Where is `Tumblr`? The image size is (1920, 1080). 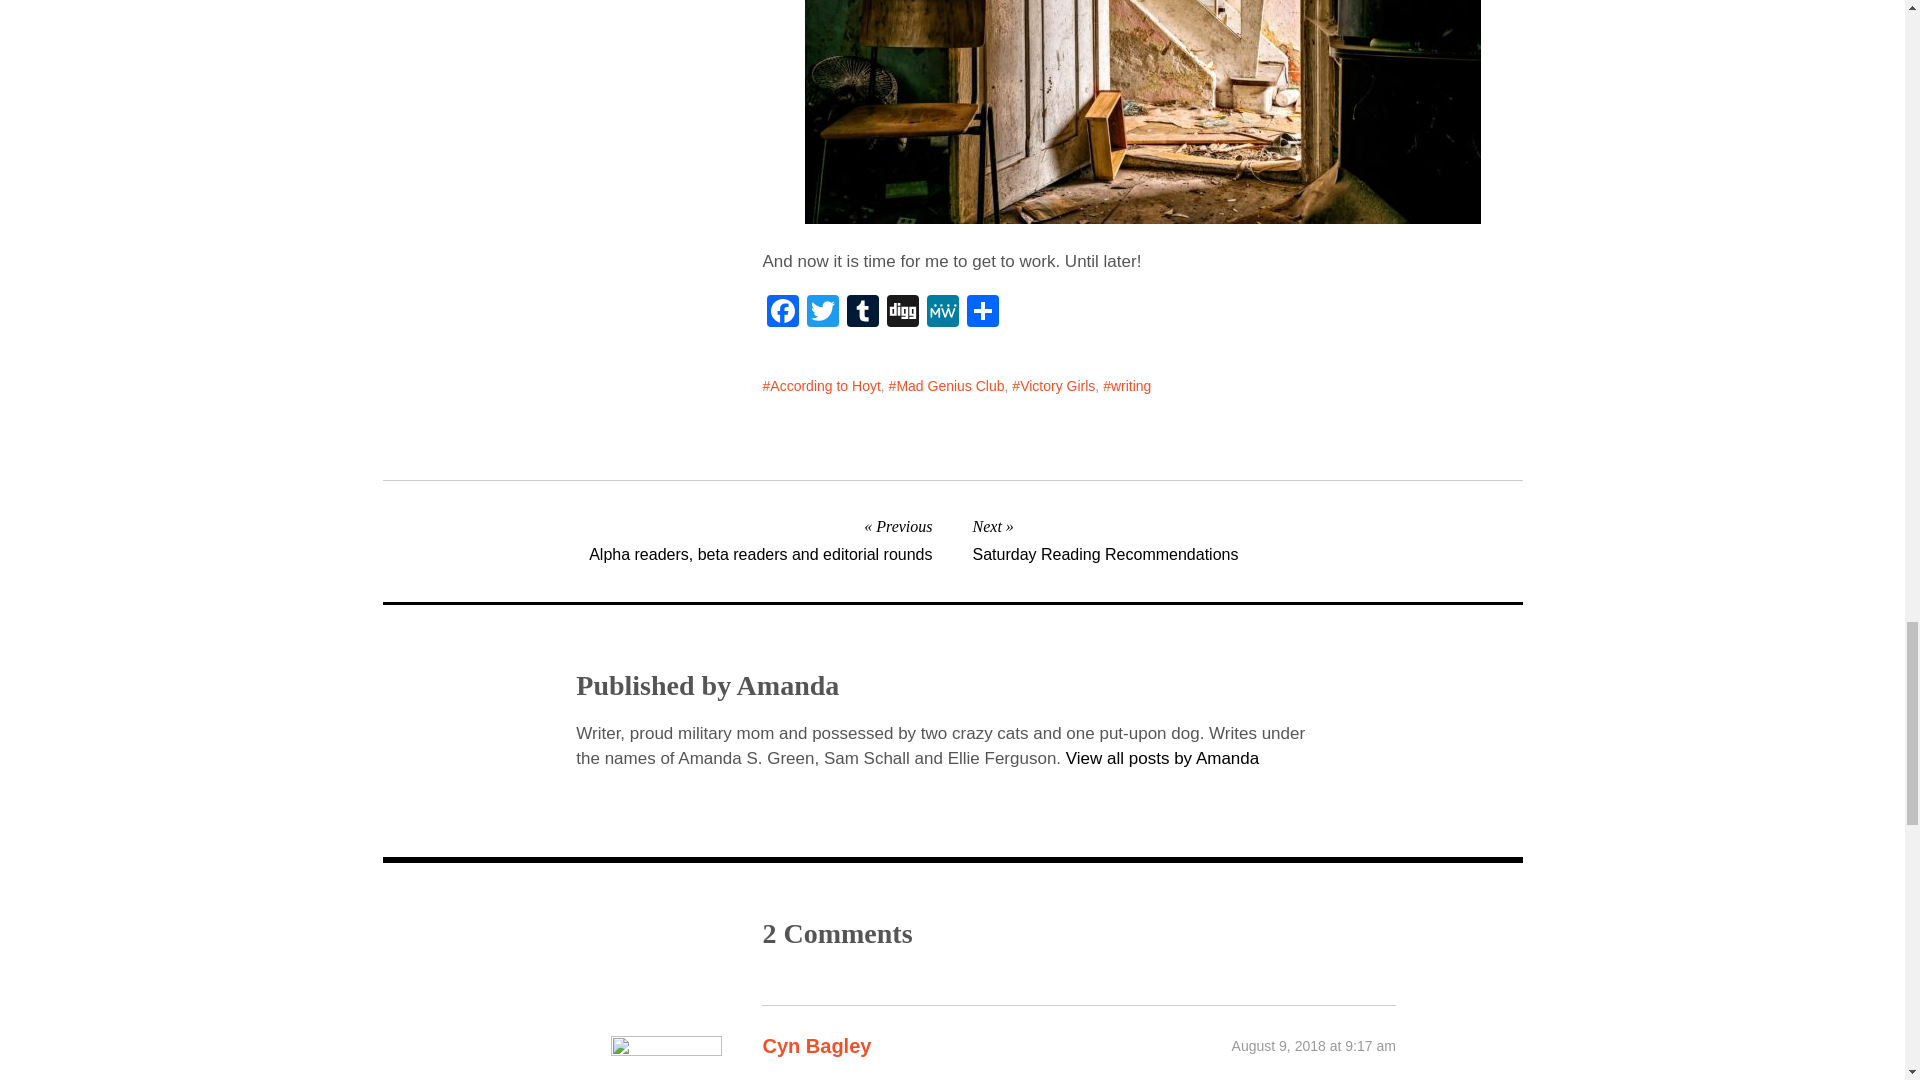
Tumblr is located at coordinates (1246, 538).